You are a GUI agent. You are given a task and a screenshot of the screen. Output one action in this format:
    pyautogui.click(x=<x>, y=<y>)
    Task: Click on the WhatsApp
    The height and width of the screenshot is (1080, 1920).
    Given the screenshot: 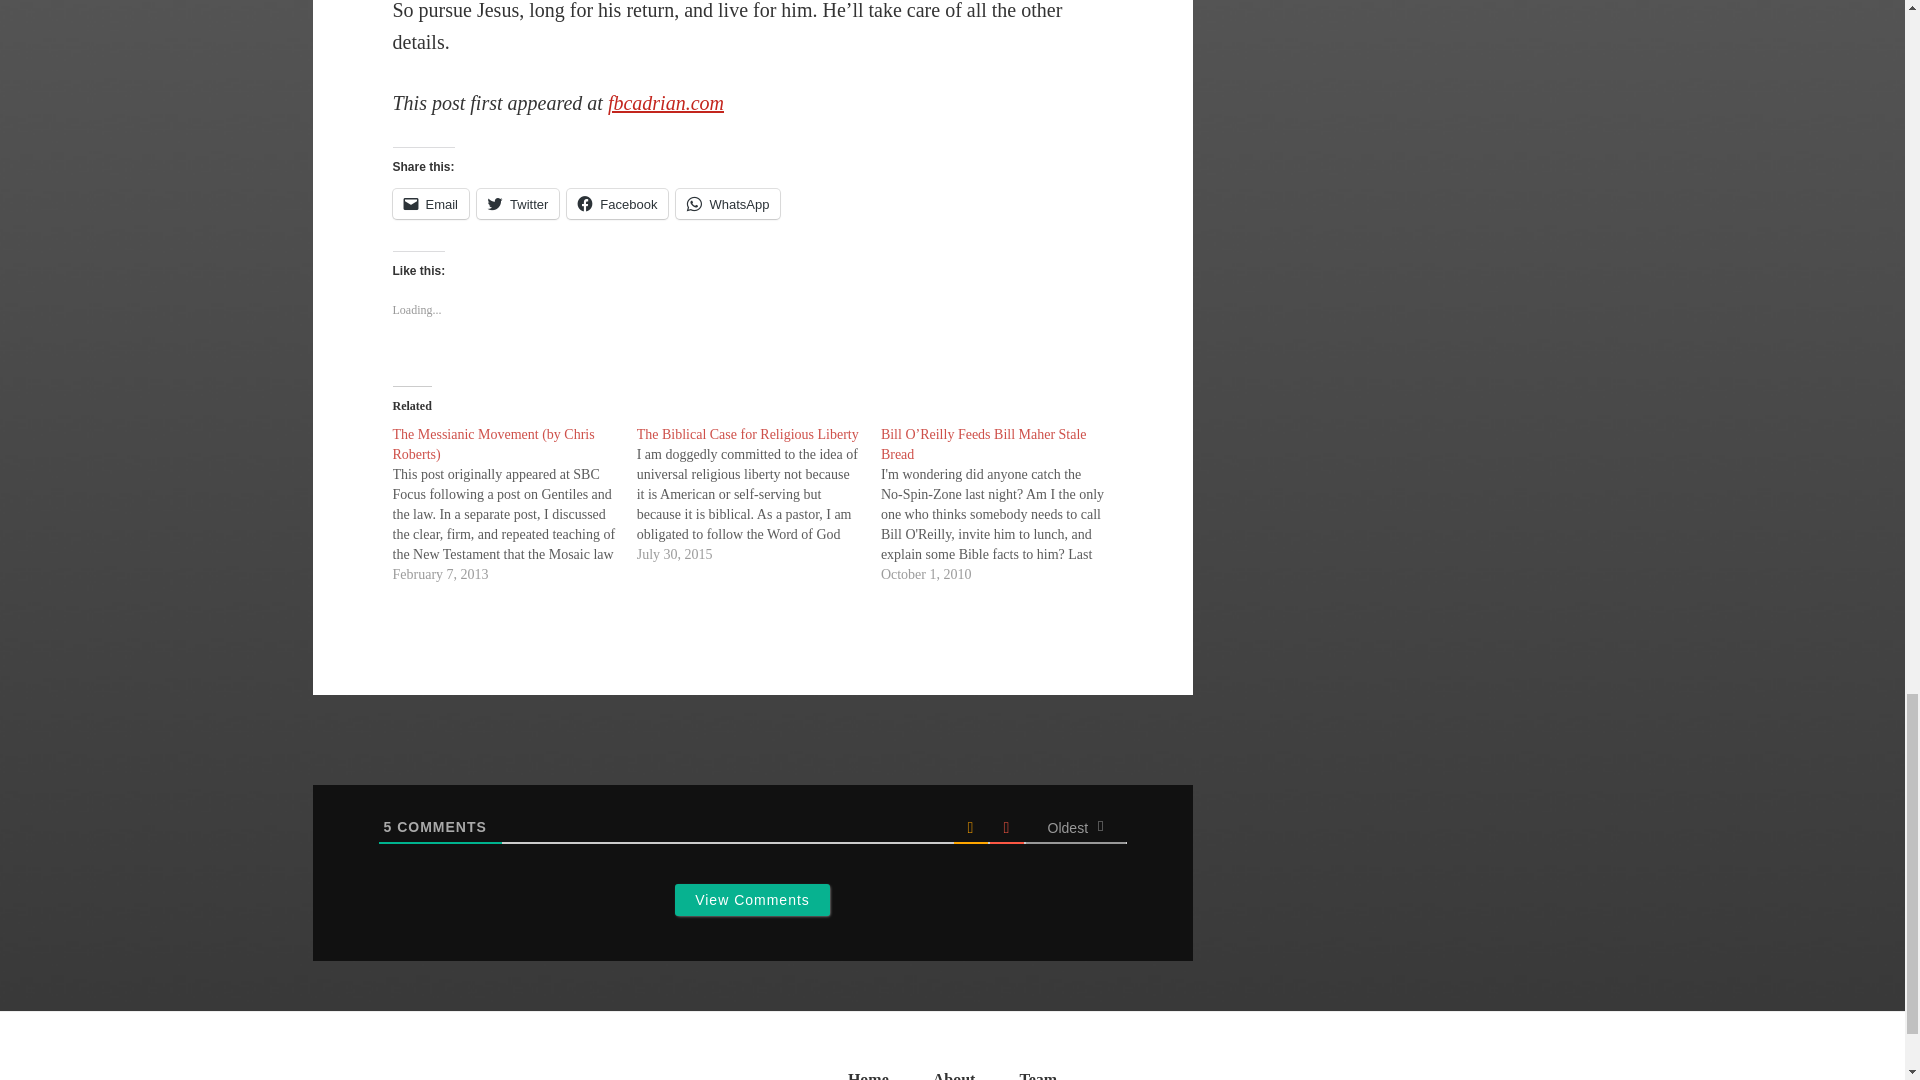 What is the action you would take?
    pyautogui.click(x=727, y=204)
    